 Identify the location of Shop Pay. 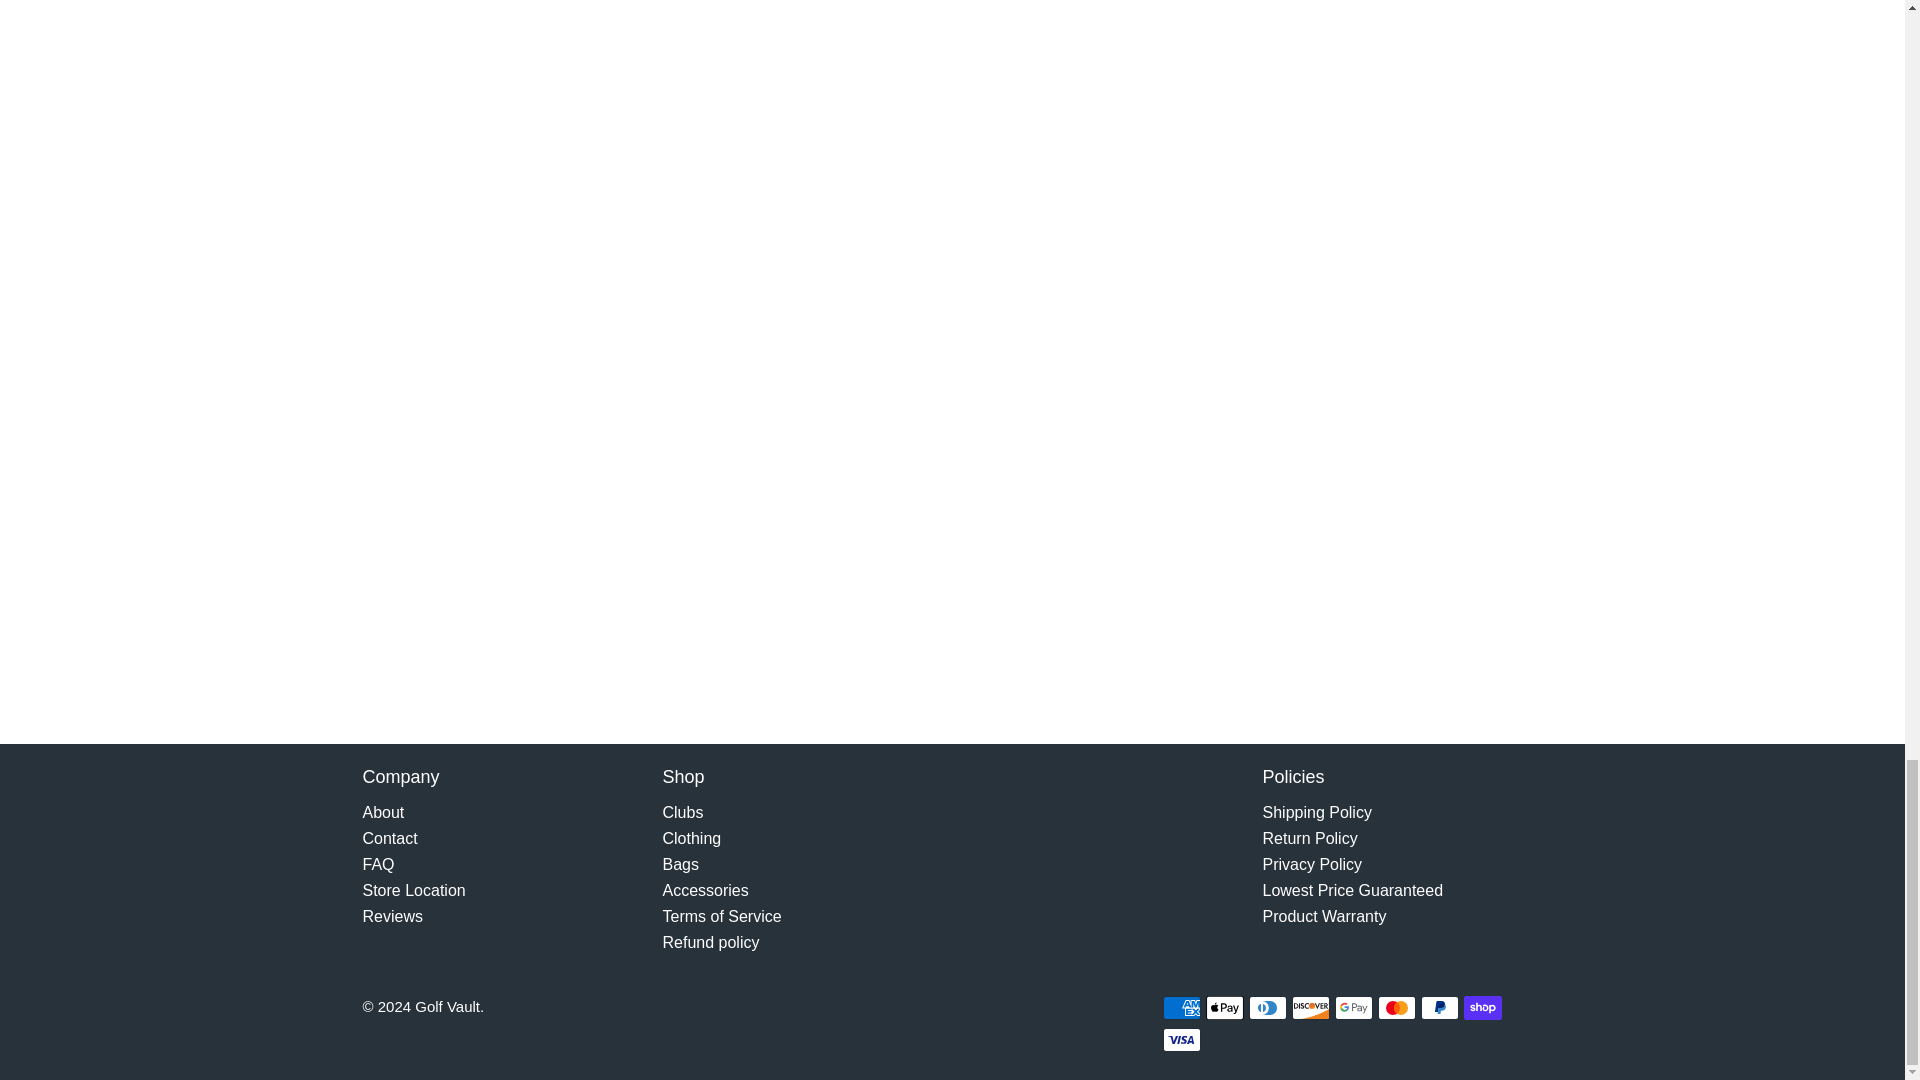
(1482, 1007).